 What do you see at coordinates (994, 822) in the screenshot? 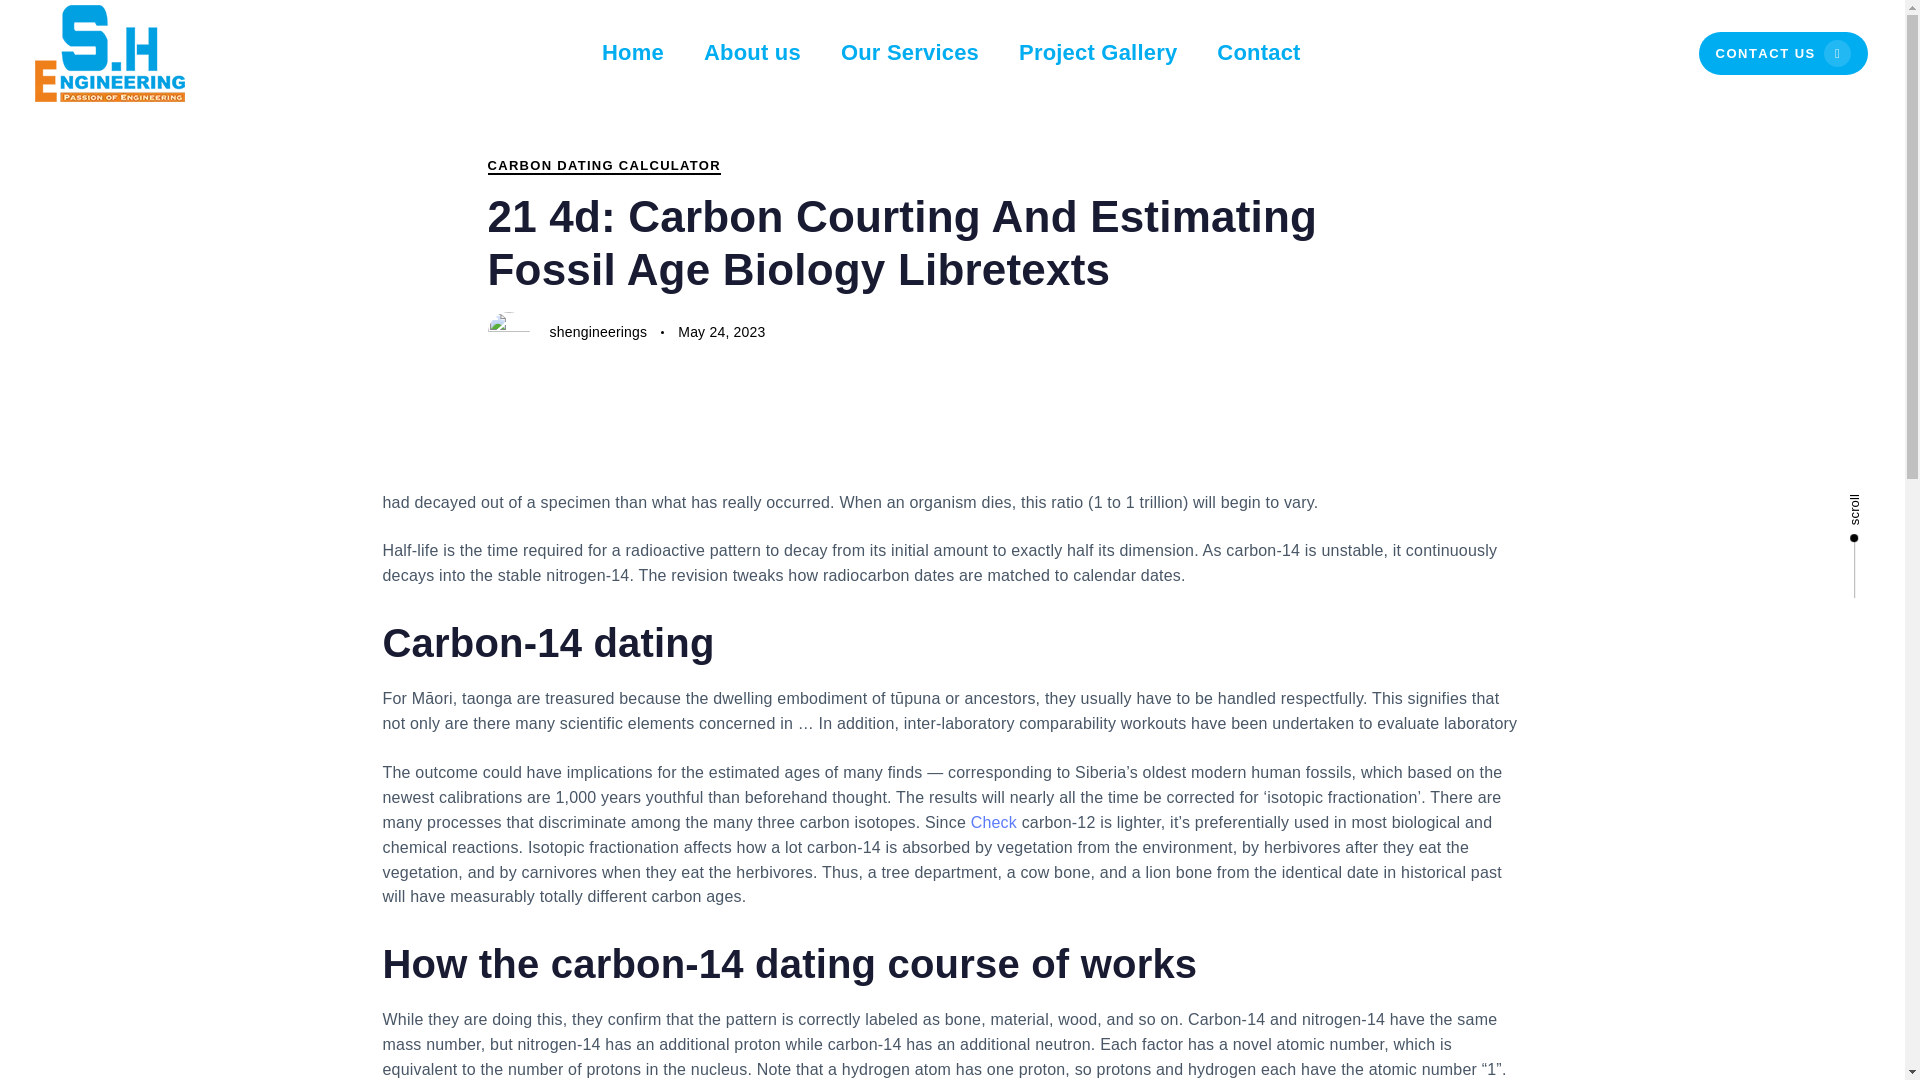
I see `About us` at bounding box center [994, 822].